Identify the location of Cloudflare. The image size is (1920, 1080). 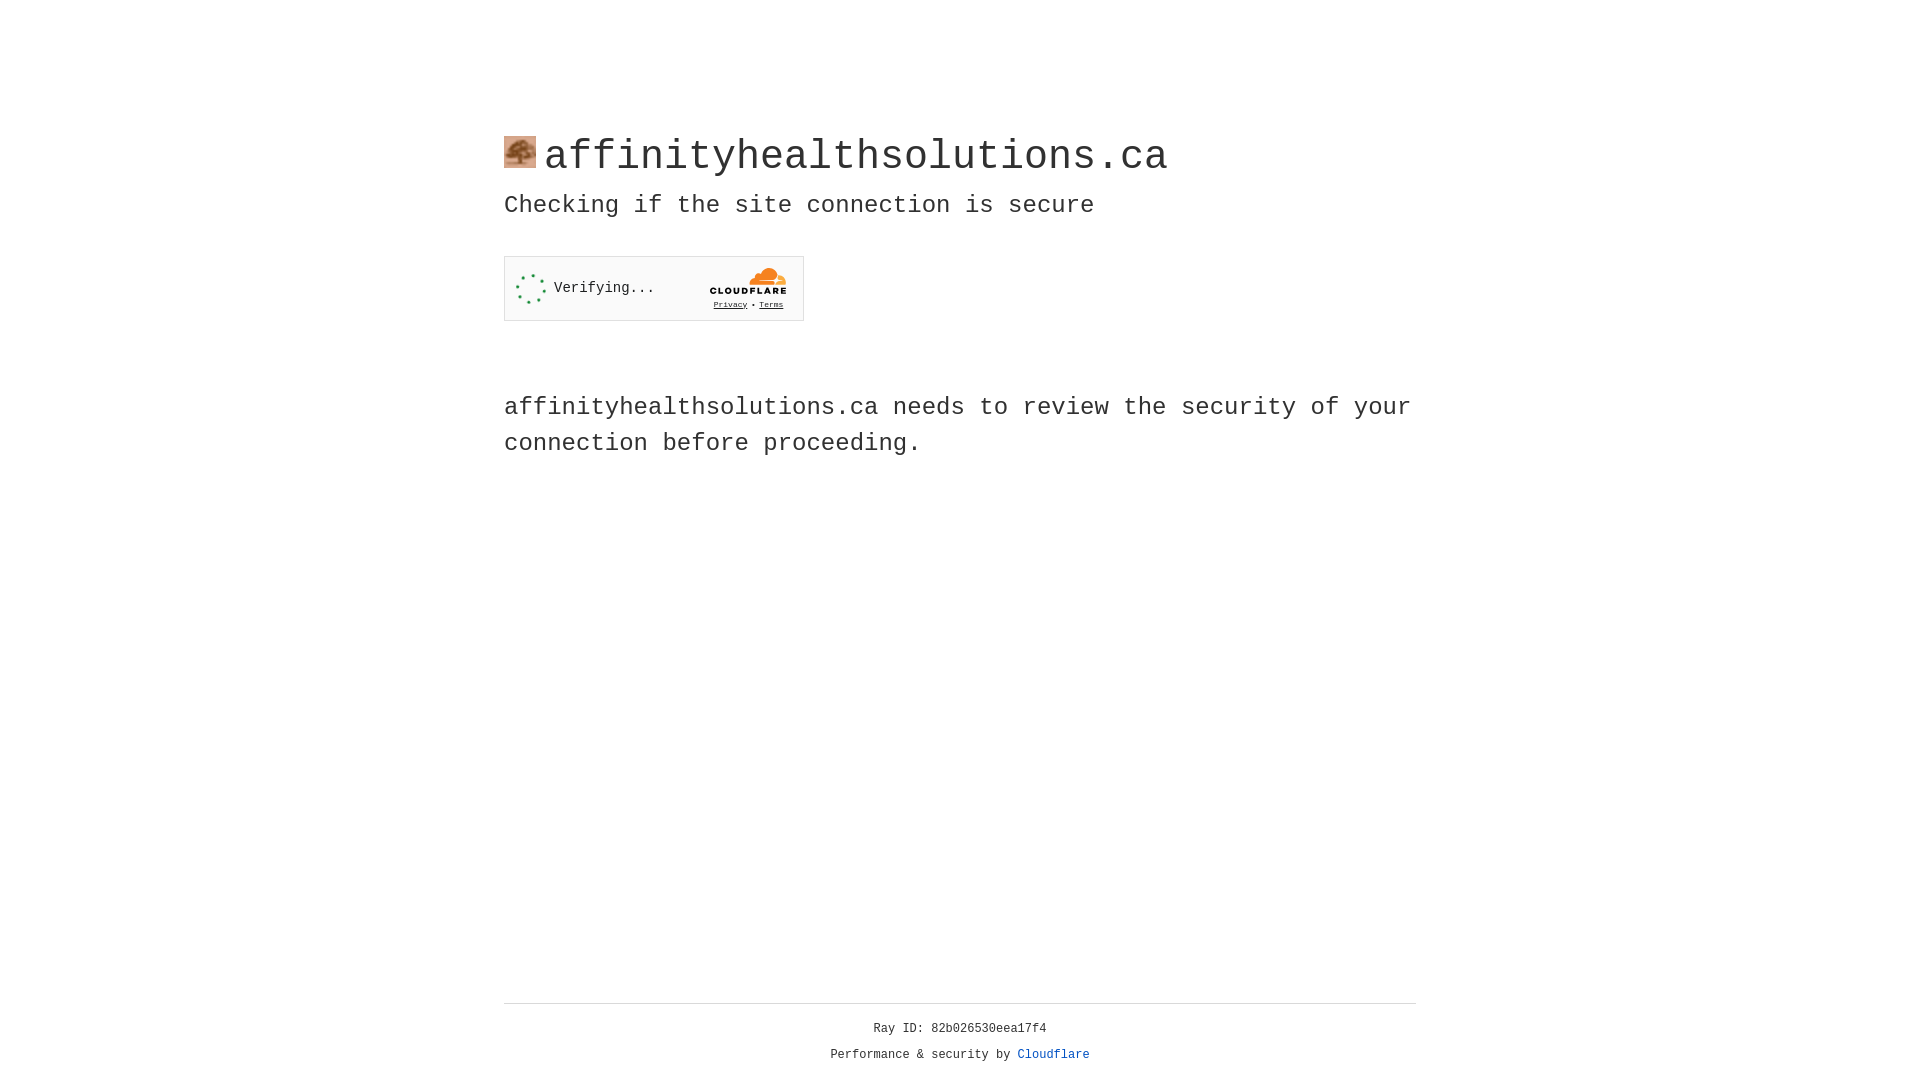
(1054, 1055).